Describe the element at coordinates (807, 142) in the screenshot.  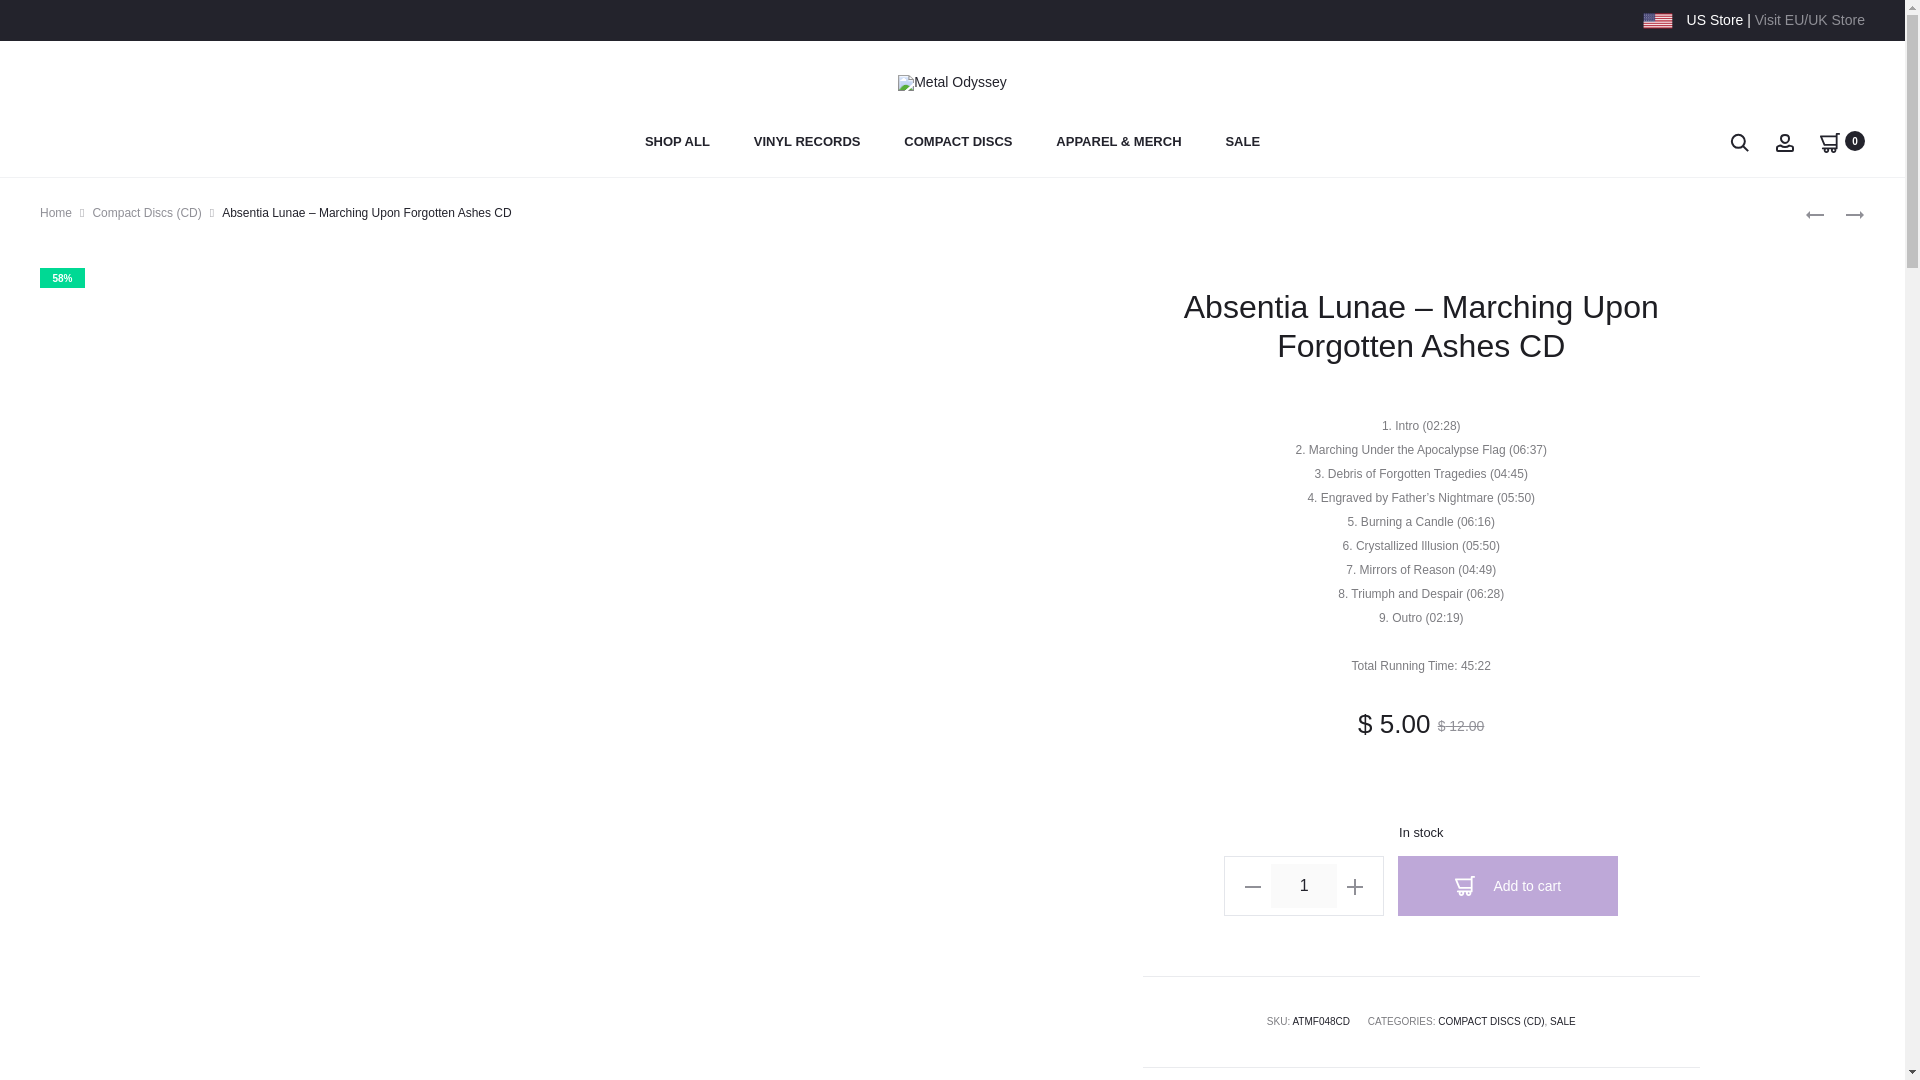
I see `VINYL RECORDS` at that location.